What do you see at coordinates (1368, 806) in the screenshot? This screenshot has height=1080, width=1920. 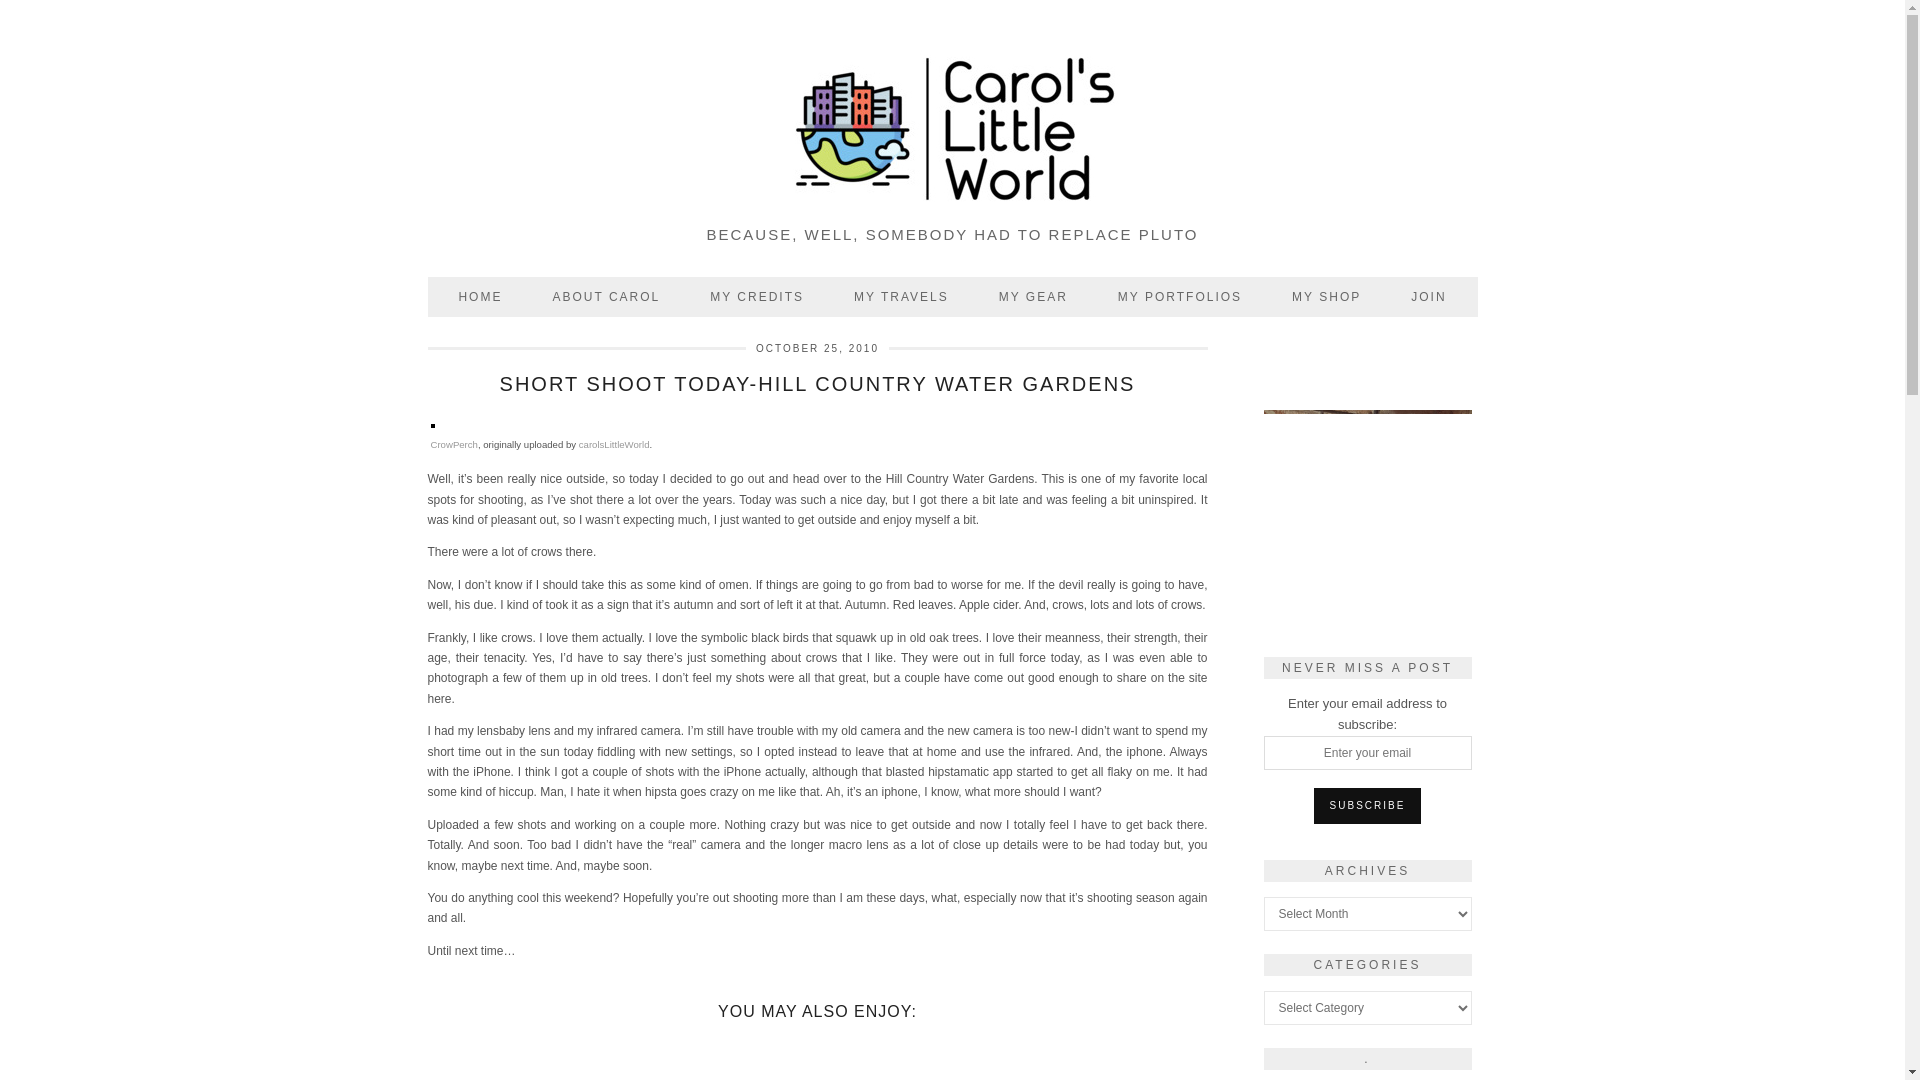 I see `Subscribe` at bounding box center [1368, 806].